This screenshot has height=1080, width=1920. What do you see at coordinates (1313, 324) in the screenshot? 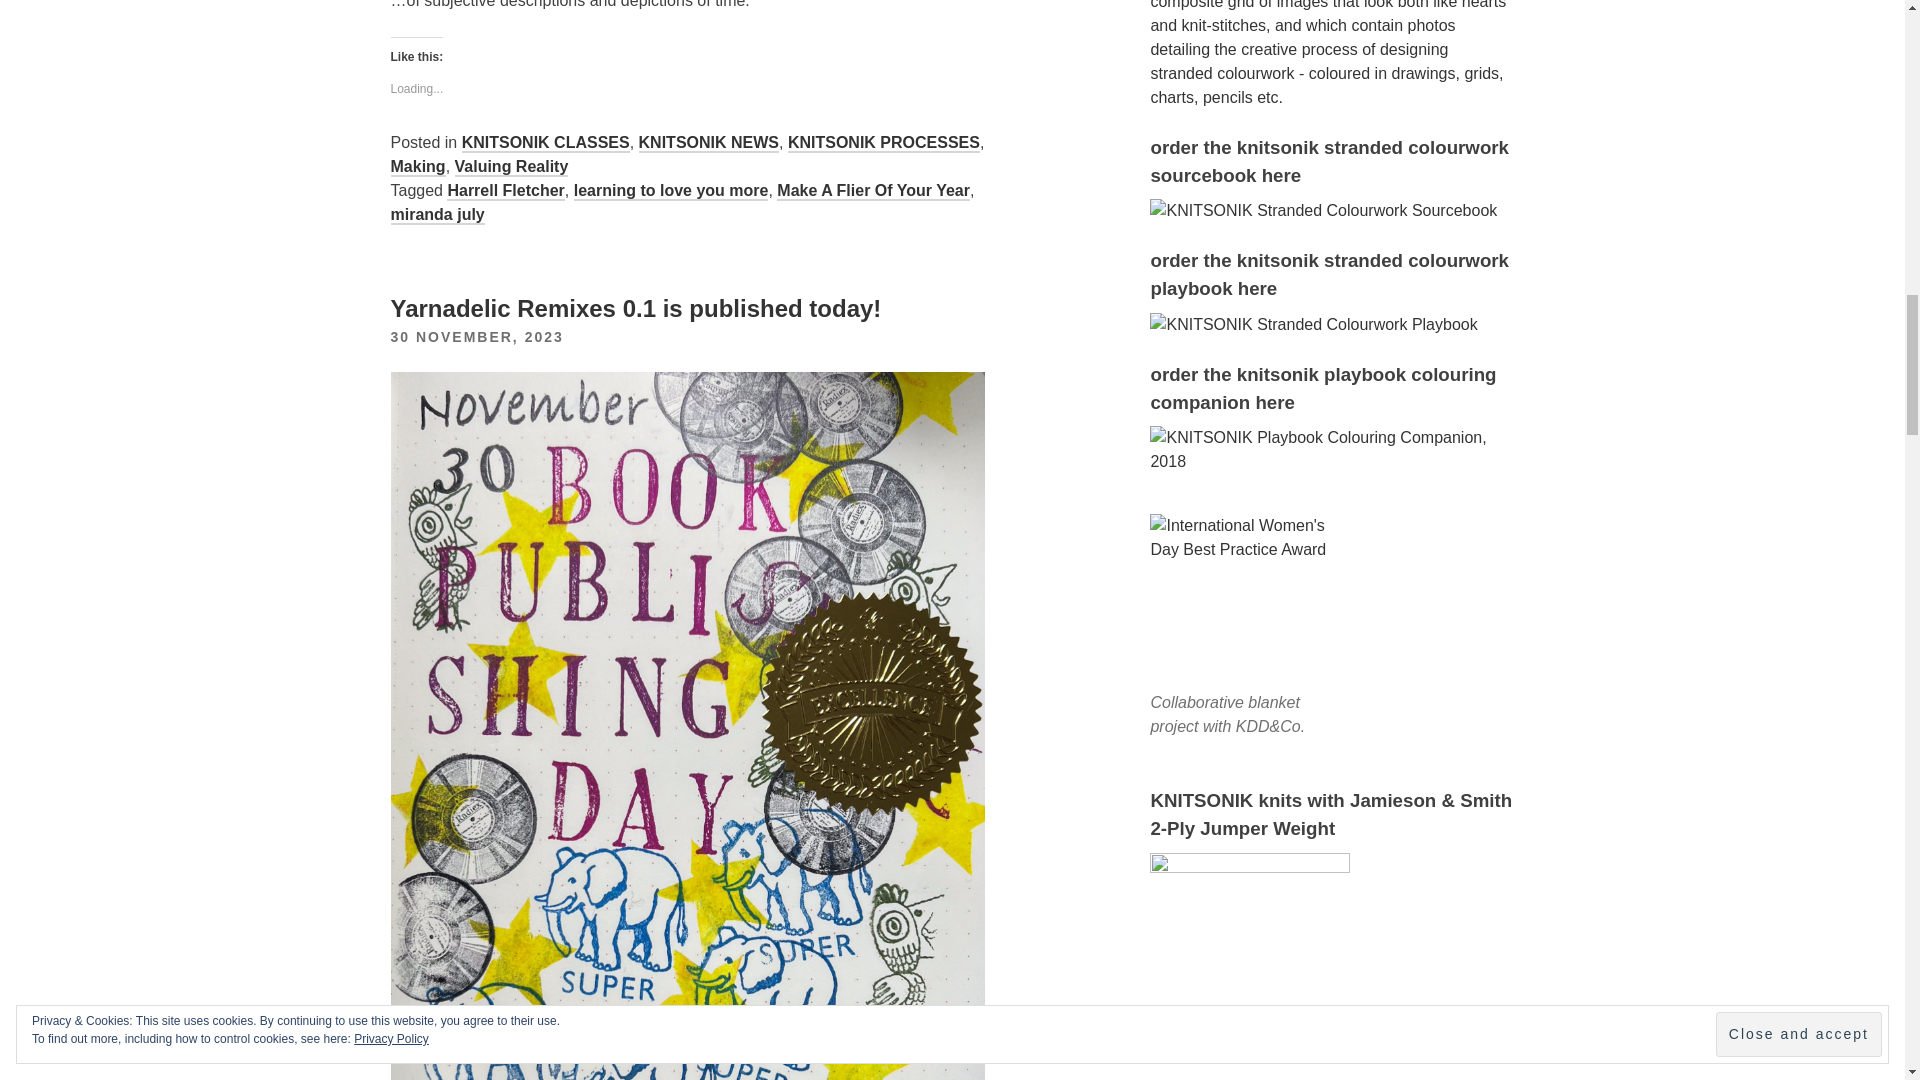
I see `KNITSONIK Stranded Colourwork Playbook` at bounding box center [1313, 324].